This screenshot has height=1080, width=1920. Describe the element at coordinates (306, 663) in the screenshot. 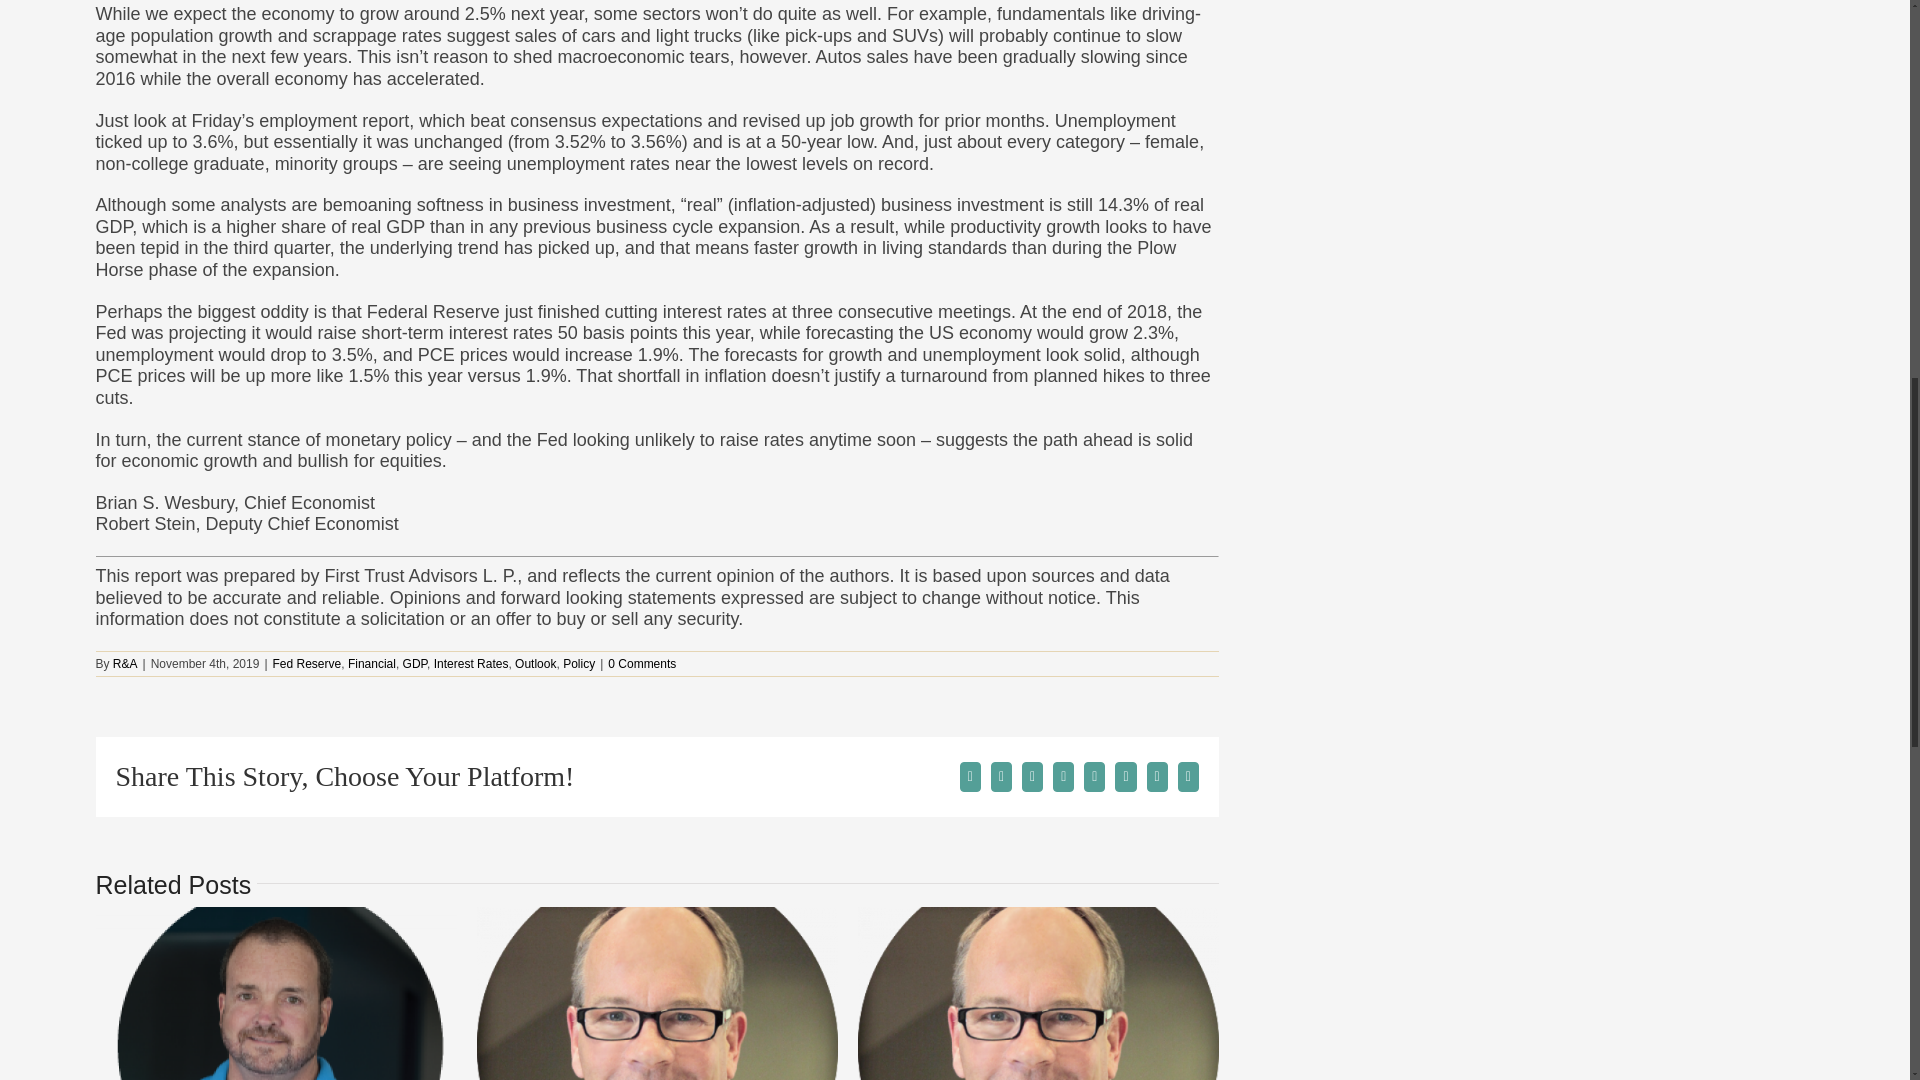

I see `Fed Reserve` at that location.